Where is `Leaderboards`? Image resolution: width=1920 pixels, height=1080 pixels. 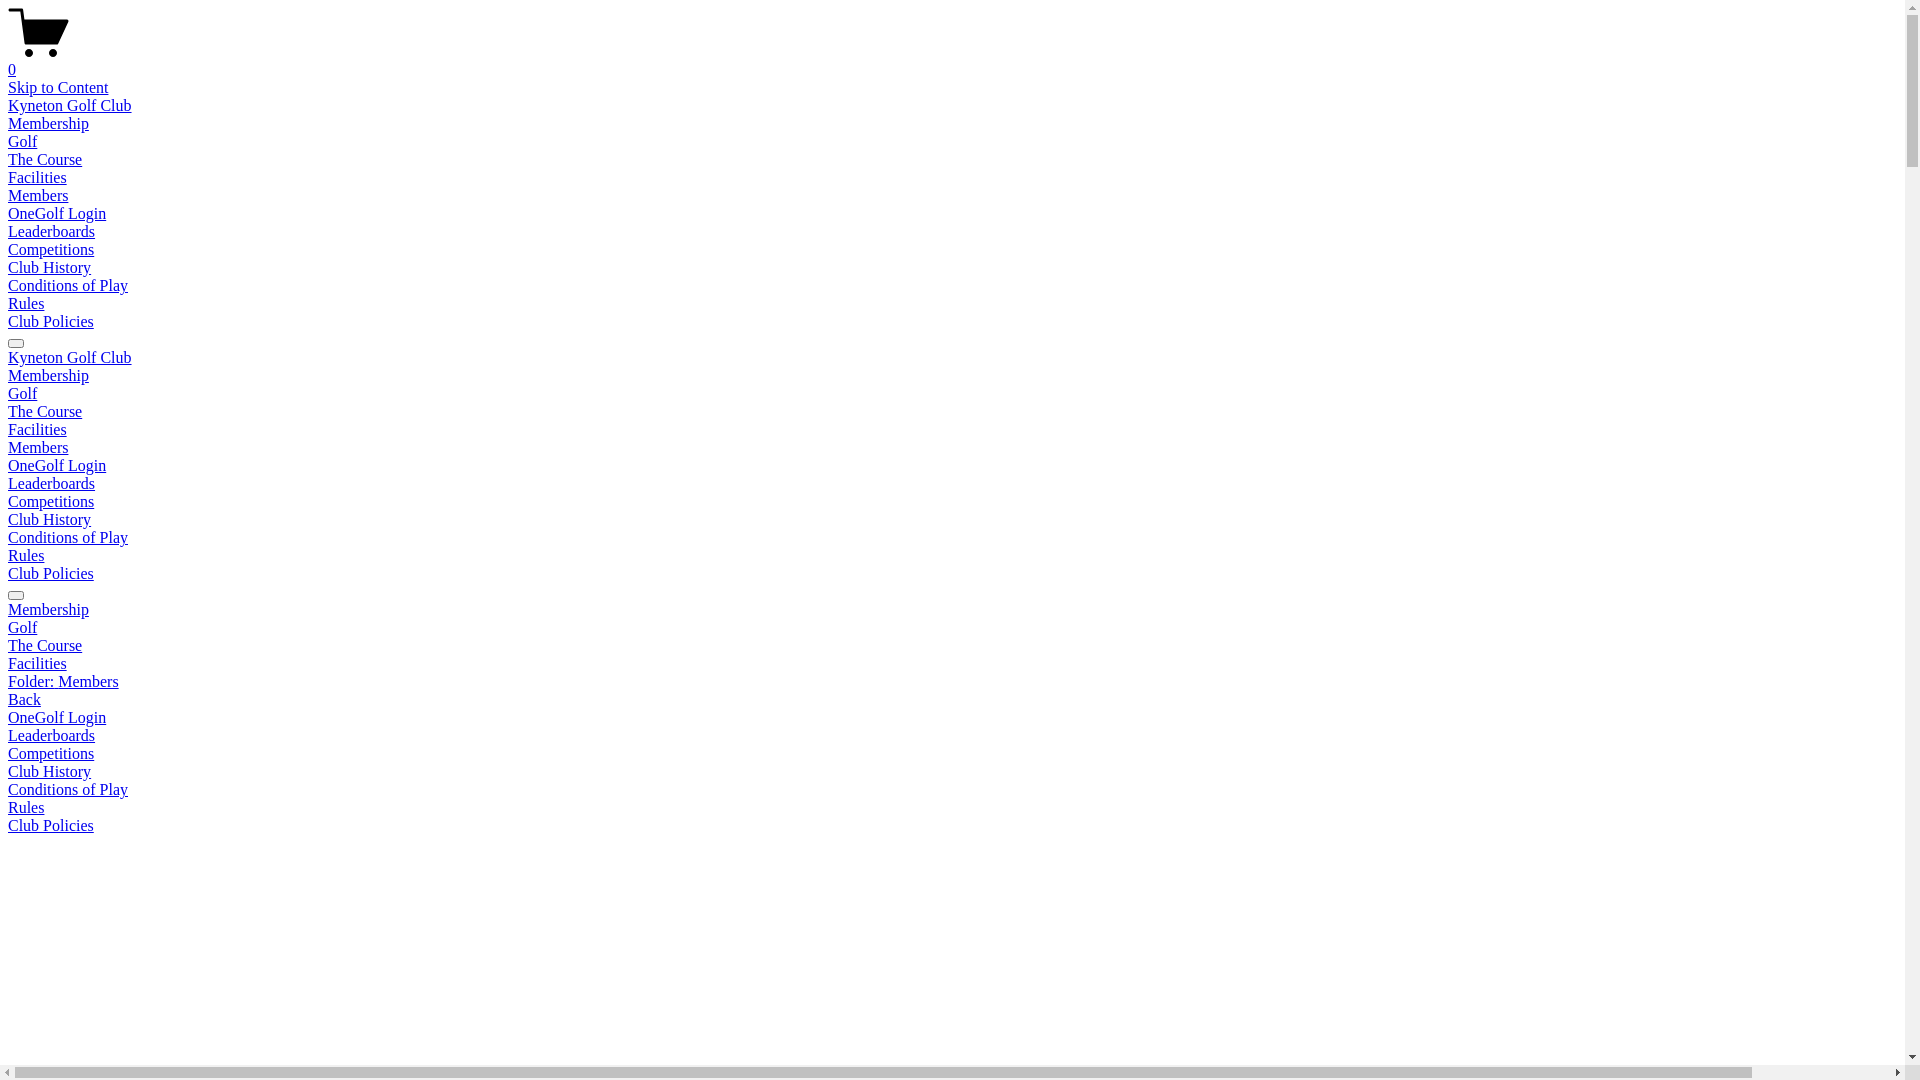 Leaderboards is located at coordinates (52, 232).